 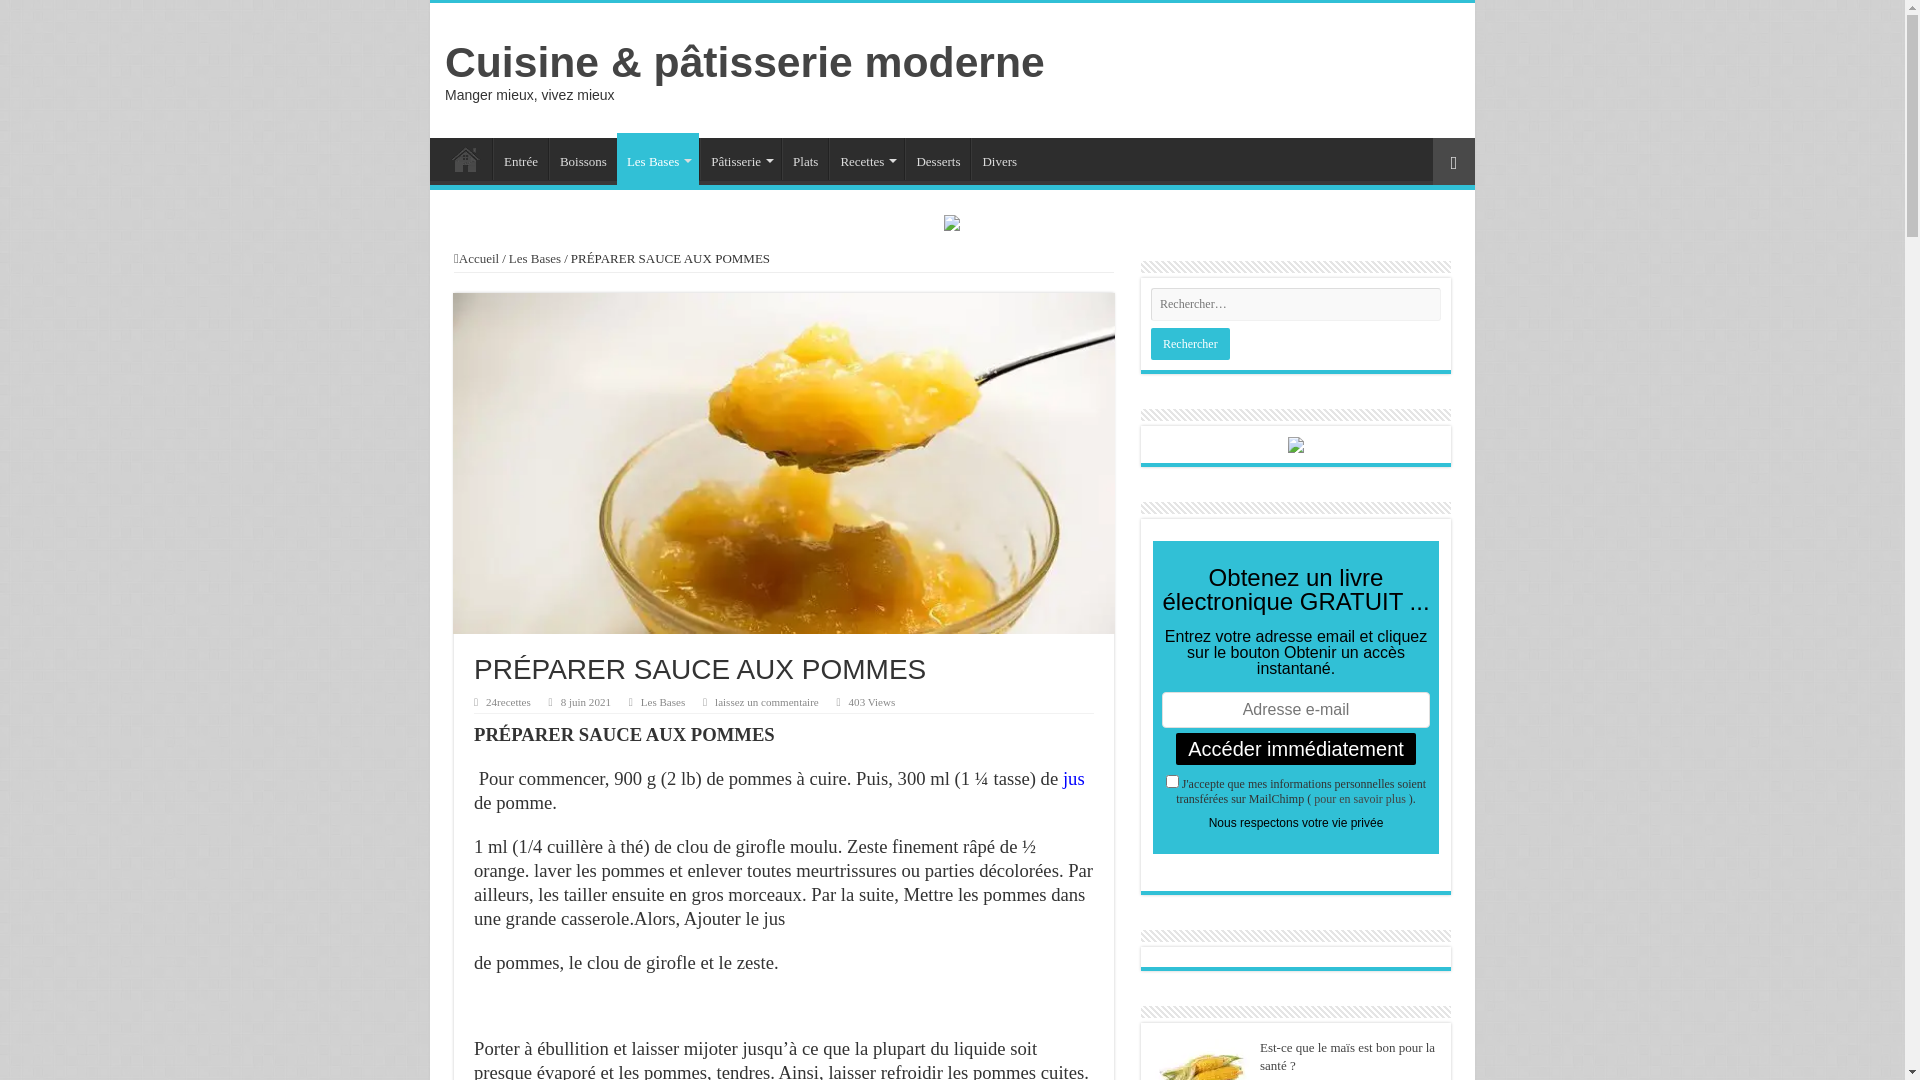 I want to click on Random Article, so click(x=1454, y=162).